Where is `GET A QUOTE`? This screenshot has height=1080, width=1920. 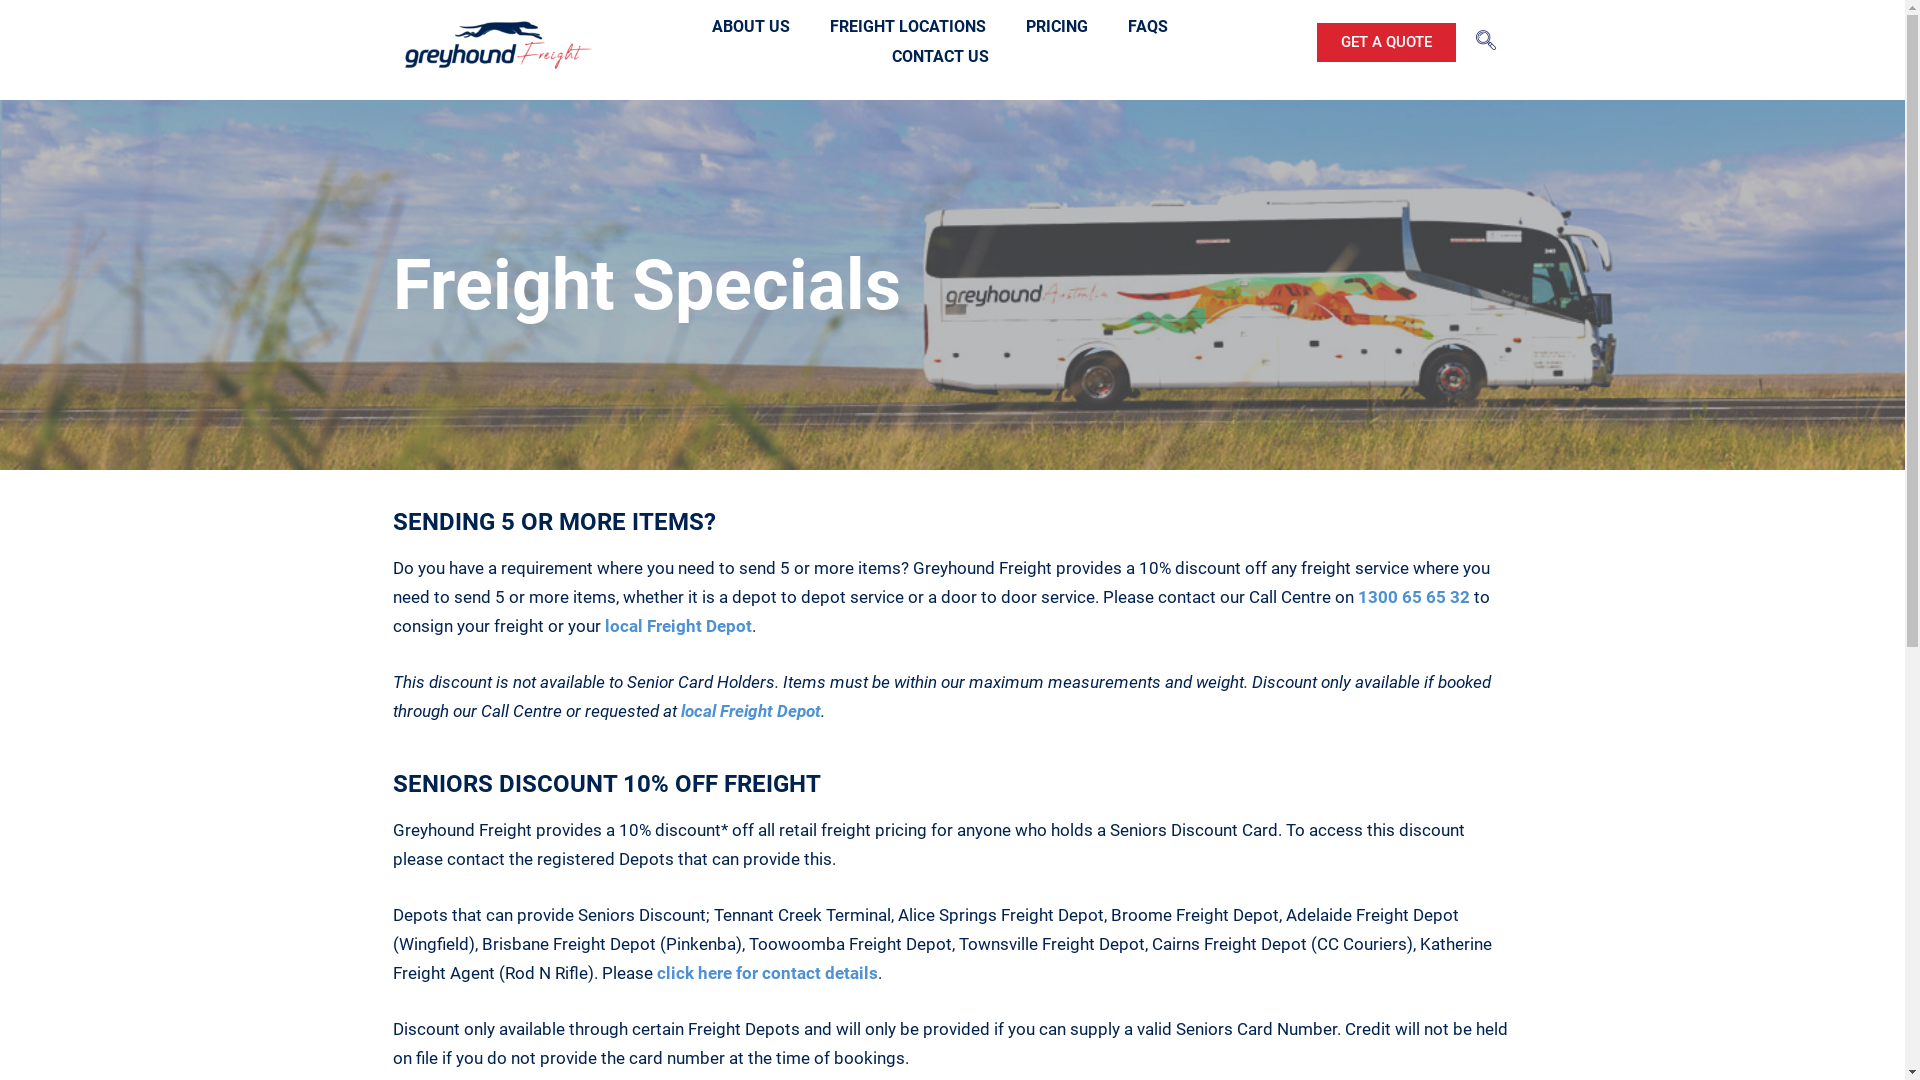 GET A QUOTE is located at coordinates (1386, 42).